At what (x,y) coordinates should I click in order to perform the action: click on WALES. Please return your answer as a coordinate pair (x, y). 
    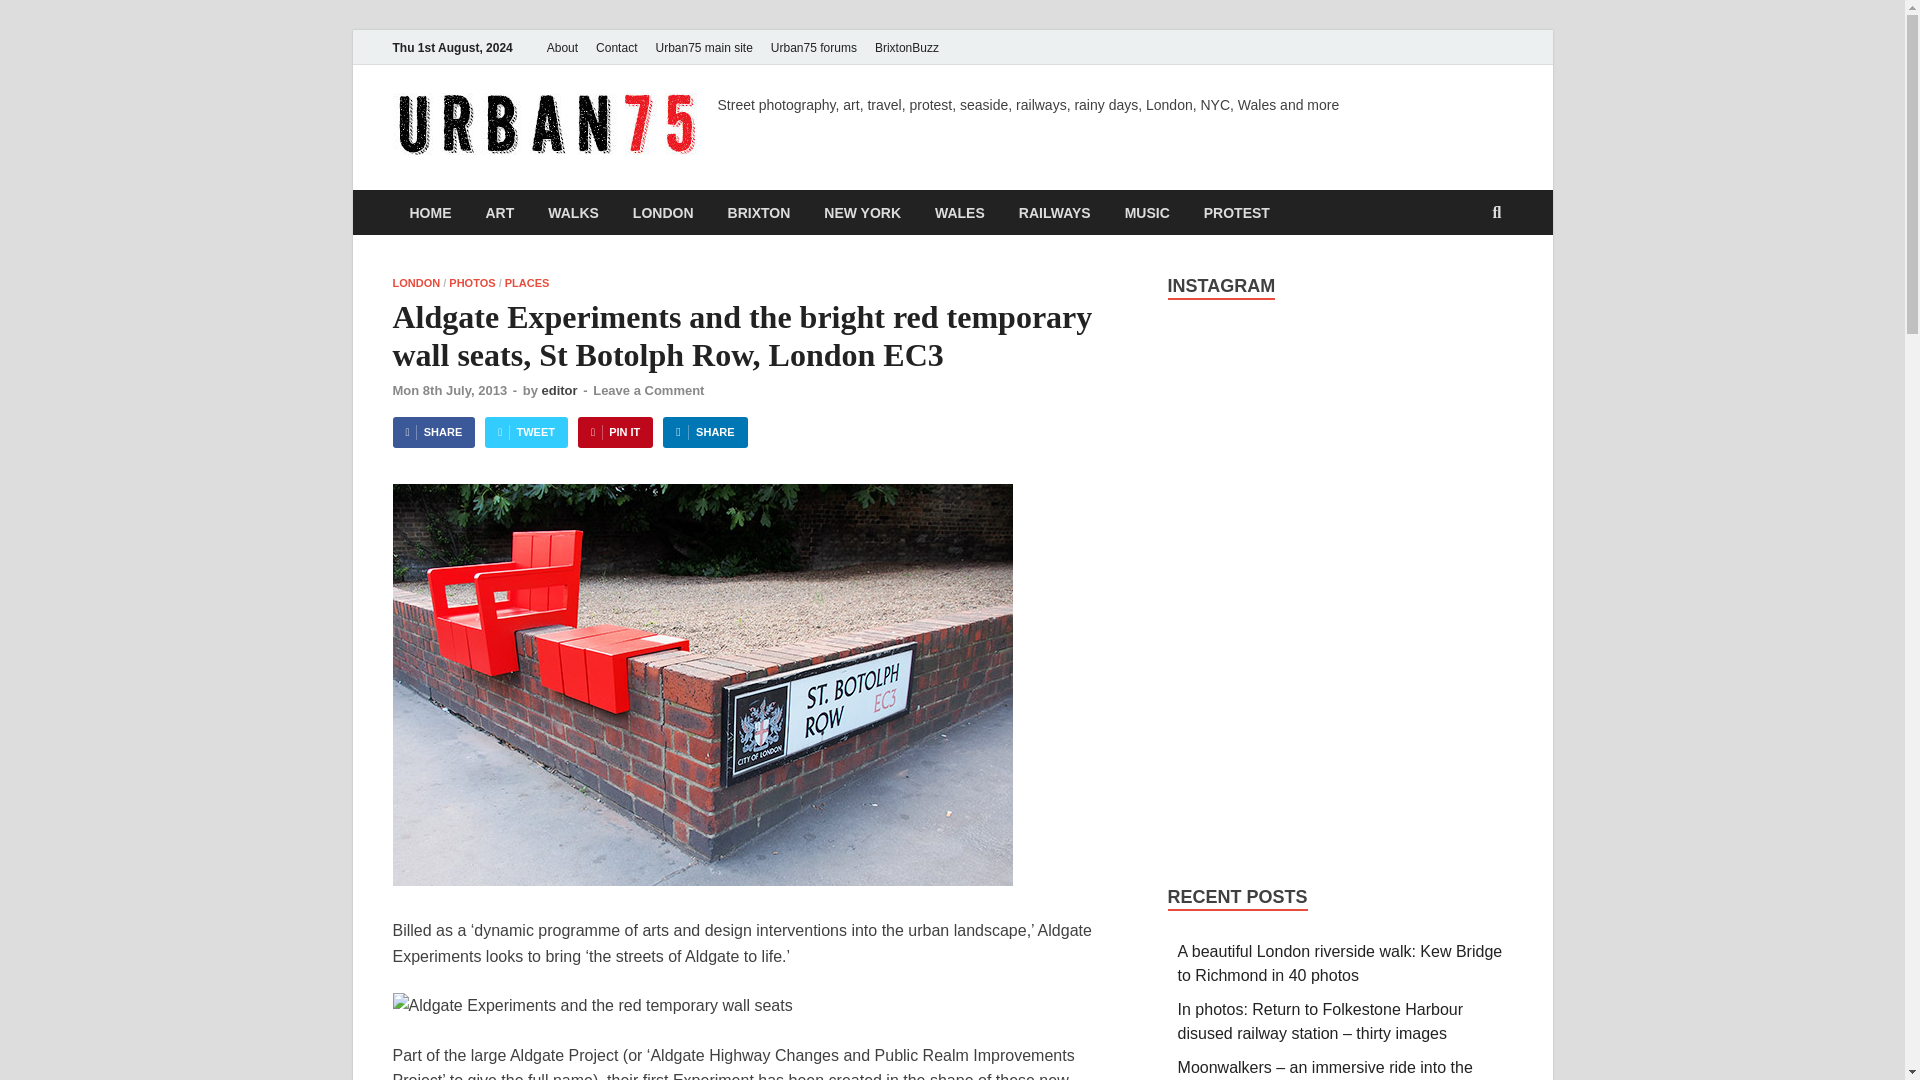
    Looking at the image, I should click on (960, 212).